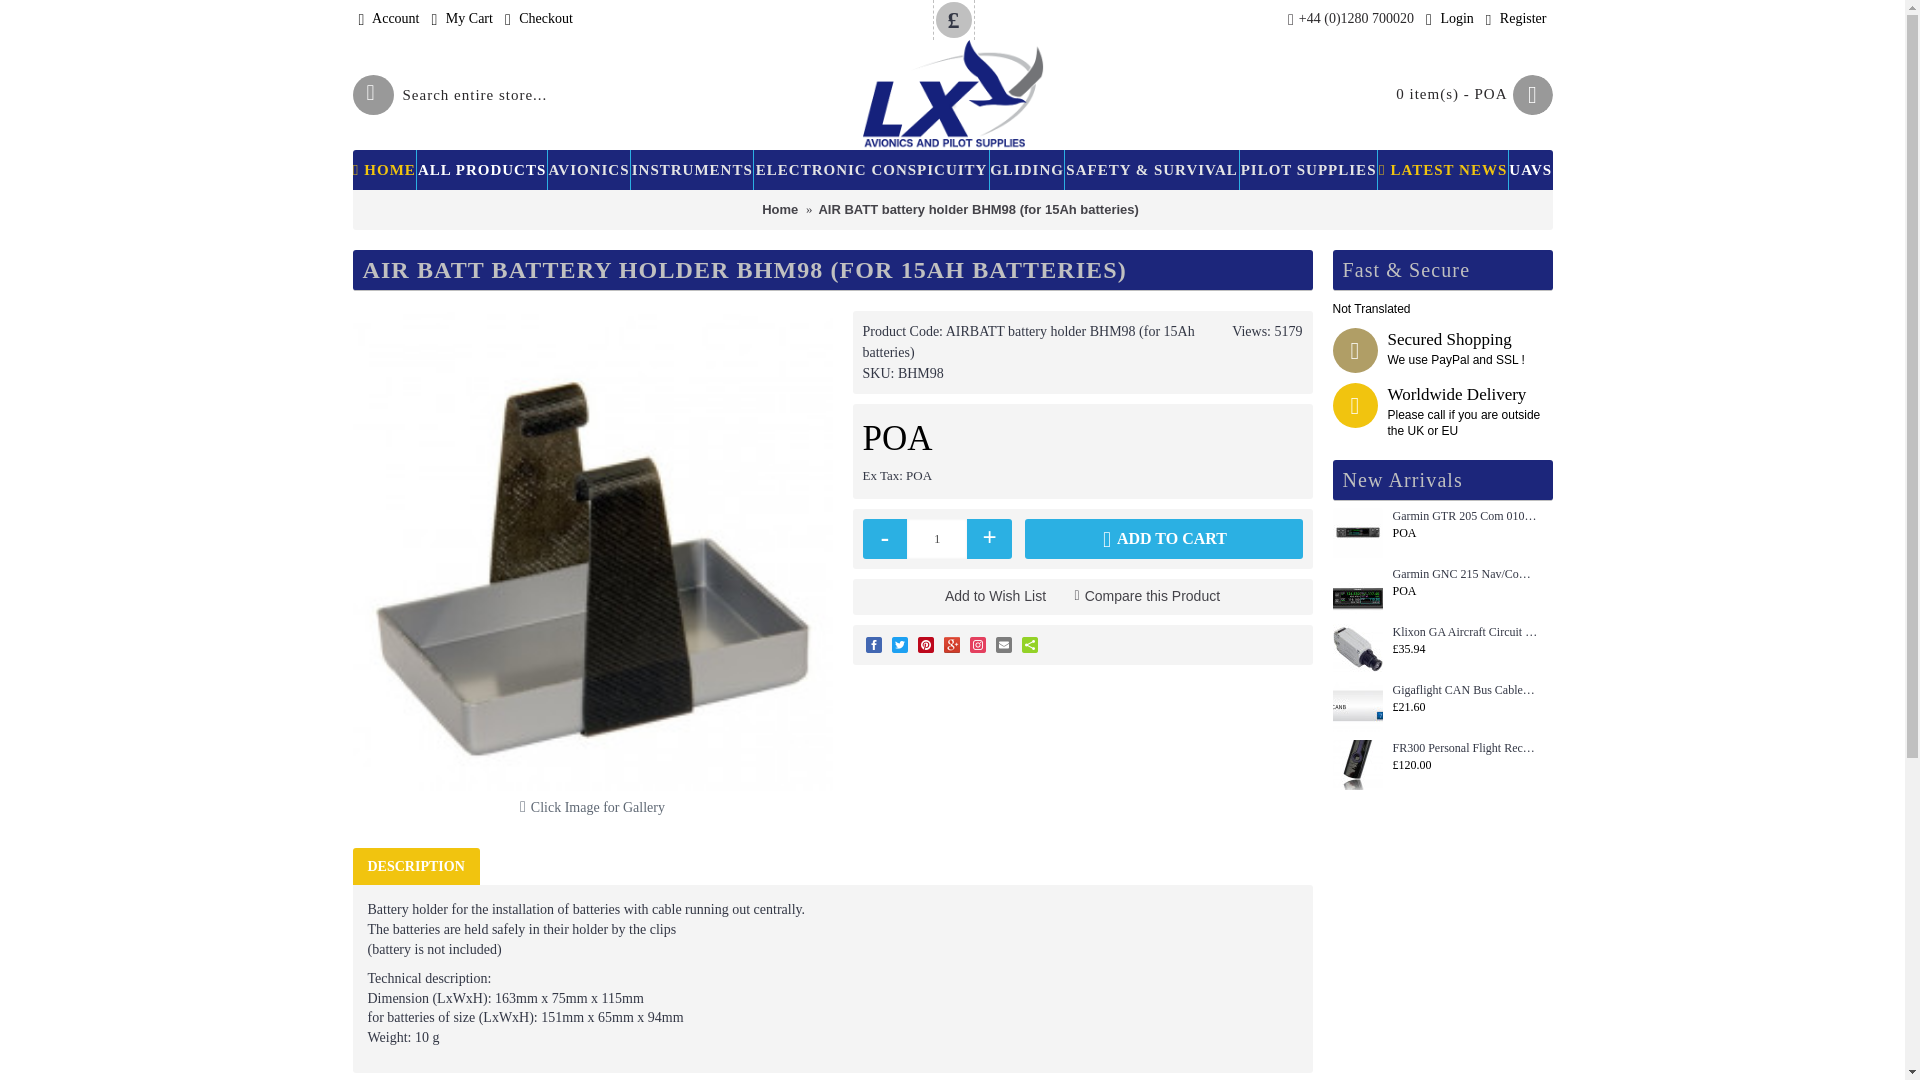 This screenshot has height=1080, width=1920. What do you see at coordinates (1357, 648) in the screenshot?
I see `Klixon GA Aircraft Circuit Breakers` at bounding box center [1357, 648].